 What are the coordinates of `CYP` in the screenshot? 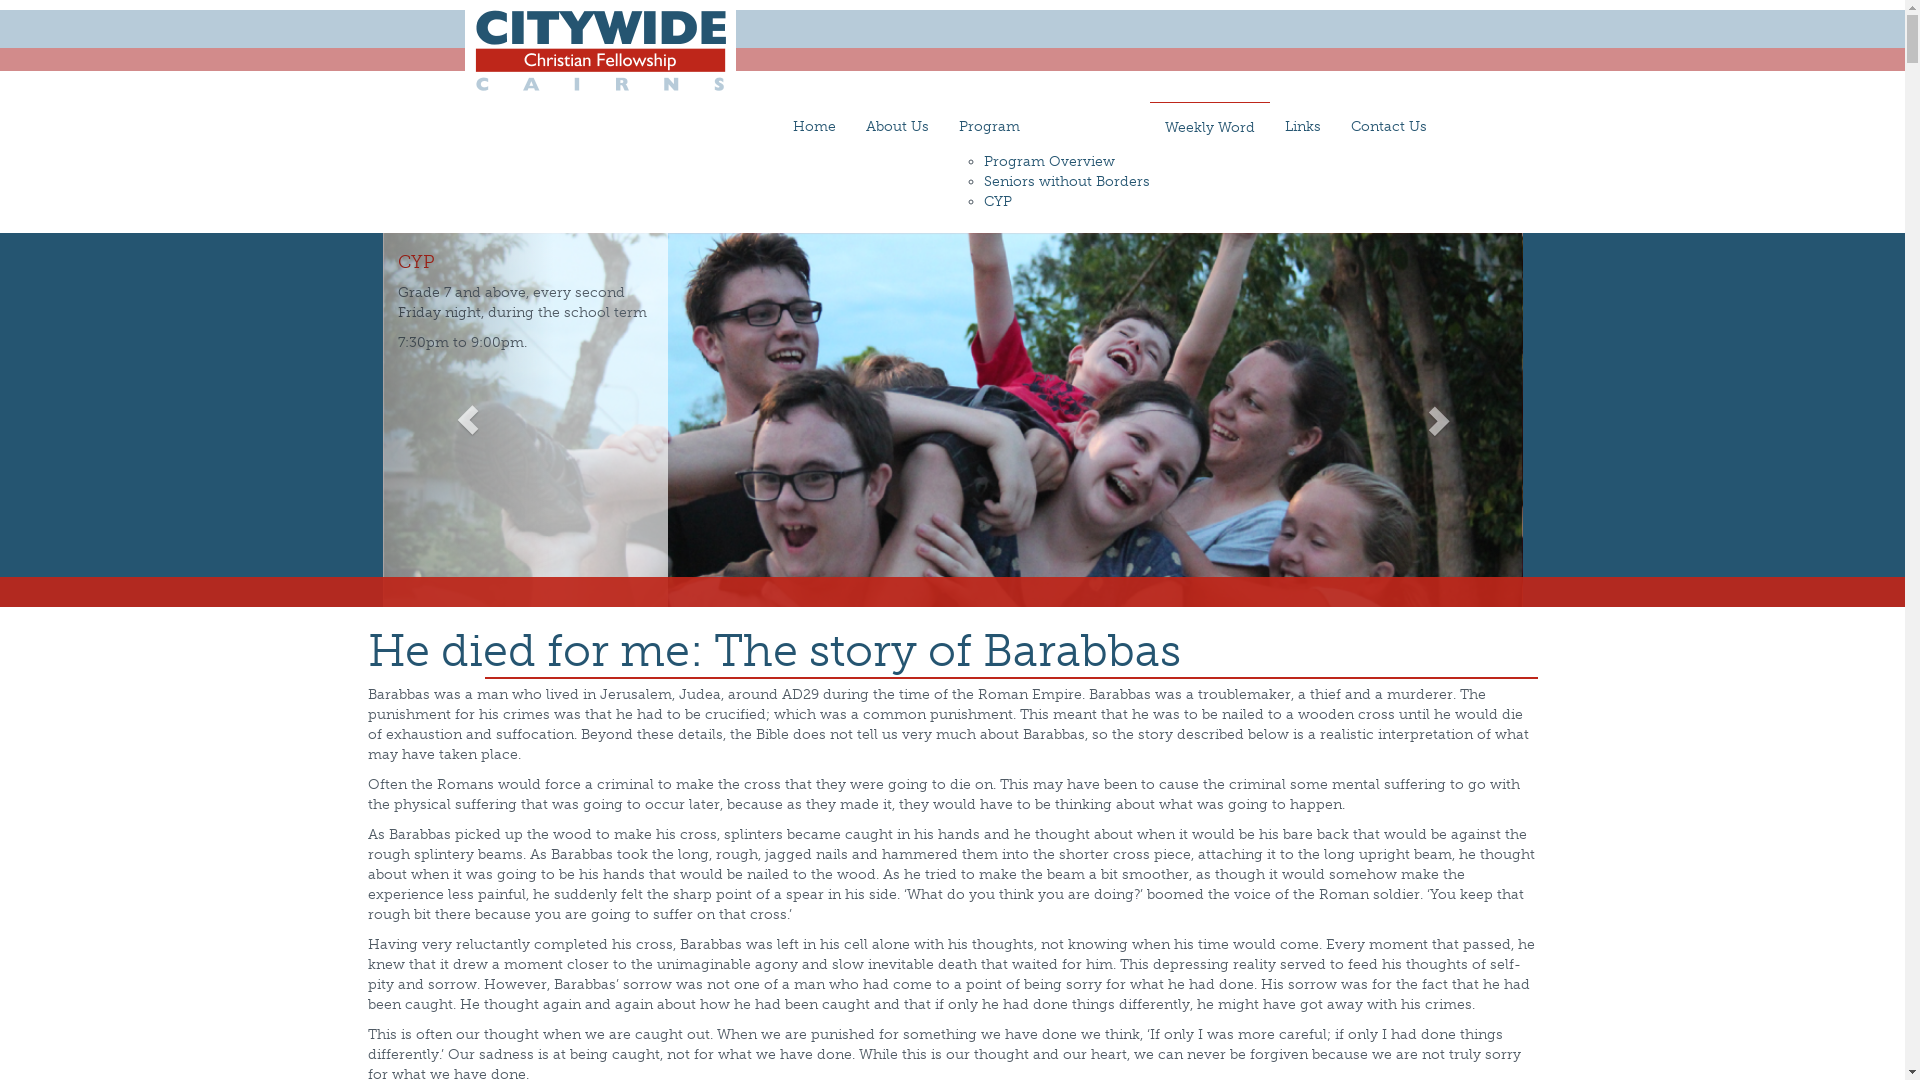 It's located at (998, 202).